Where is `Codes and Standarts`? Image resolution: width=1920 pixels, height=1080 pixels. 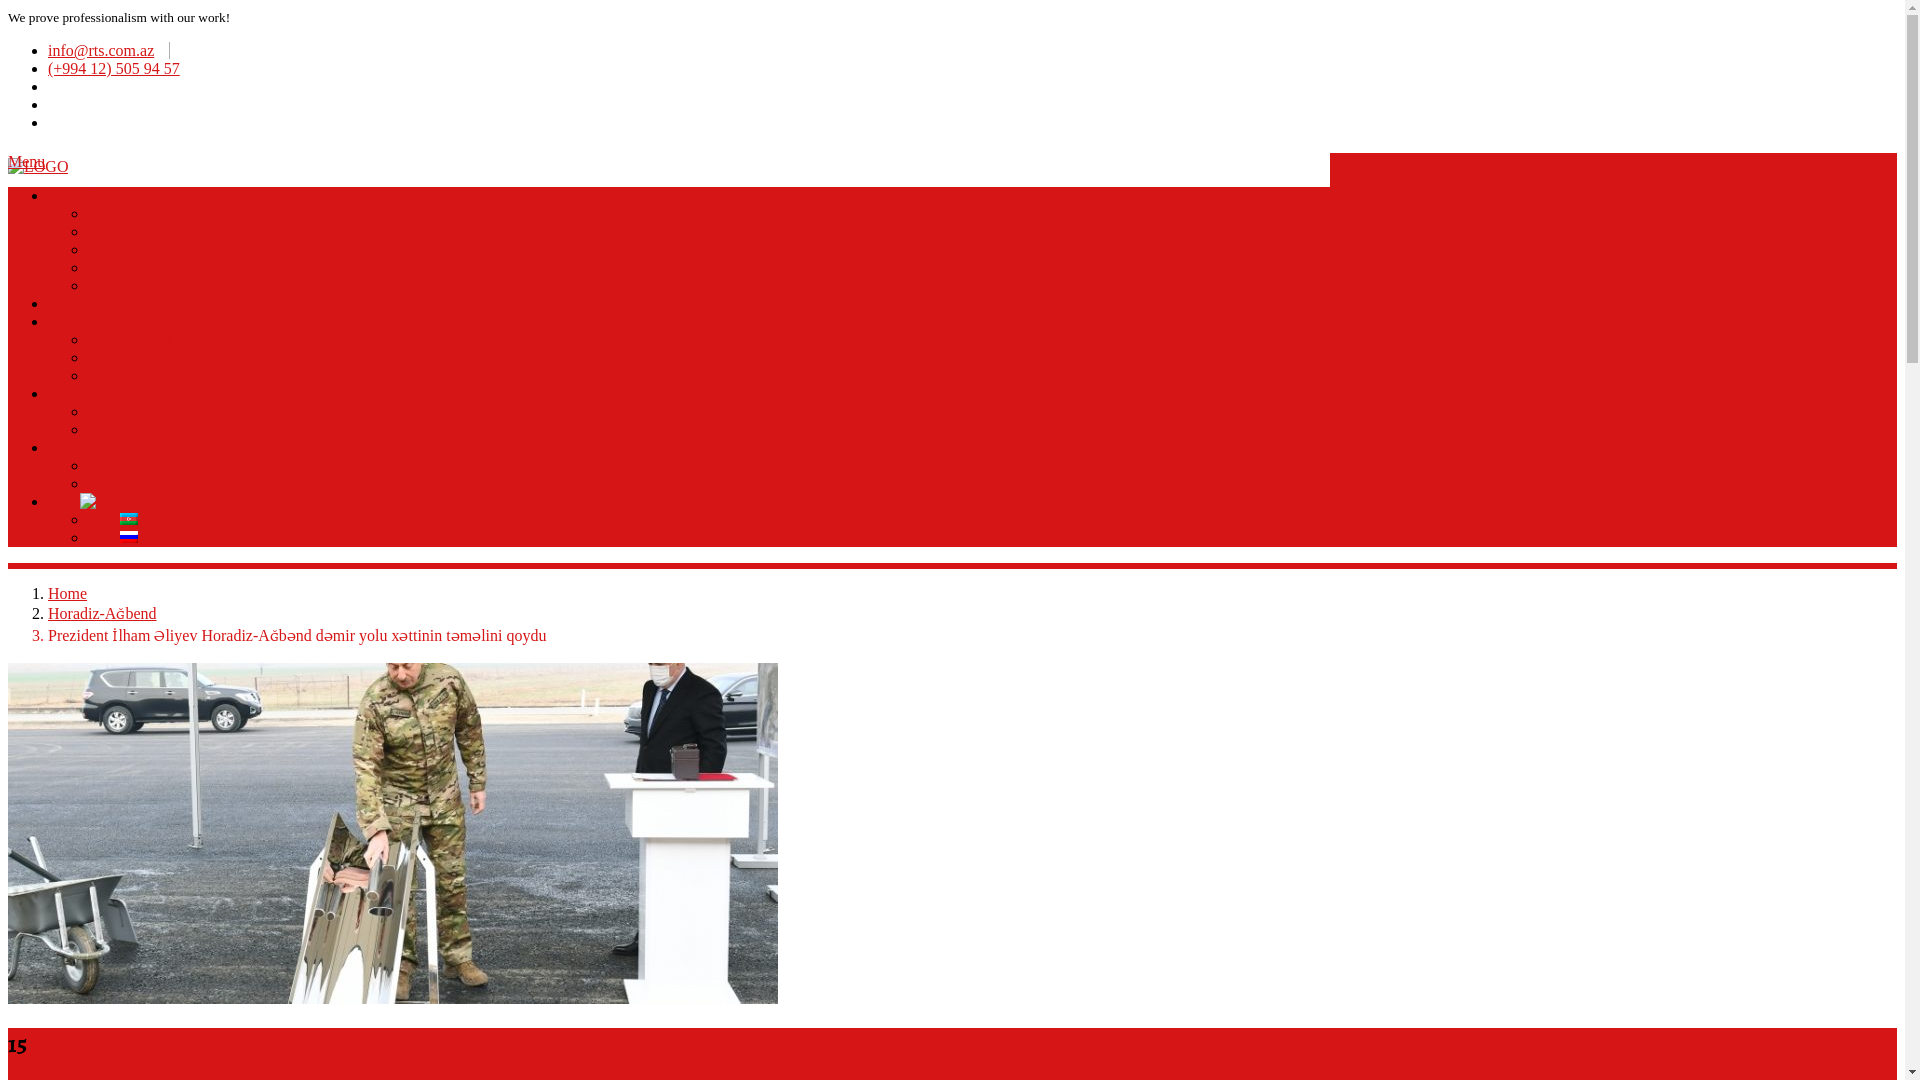 Codes and Standarts is located at coordinates (186, 427).